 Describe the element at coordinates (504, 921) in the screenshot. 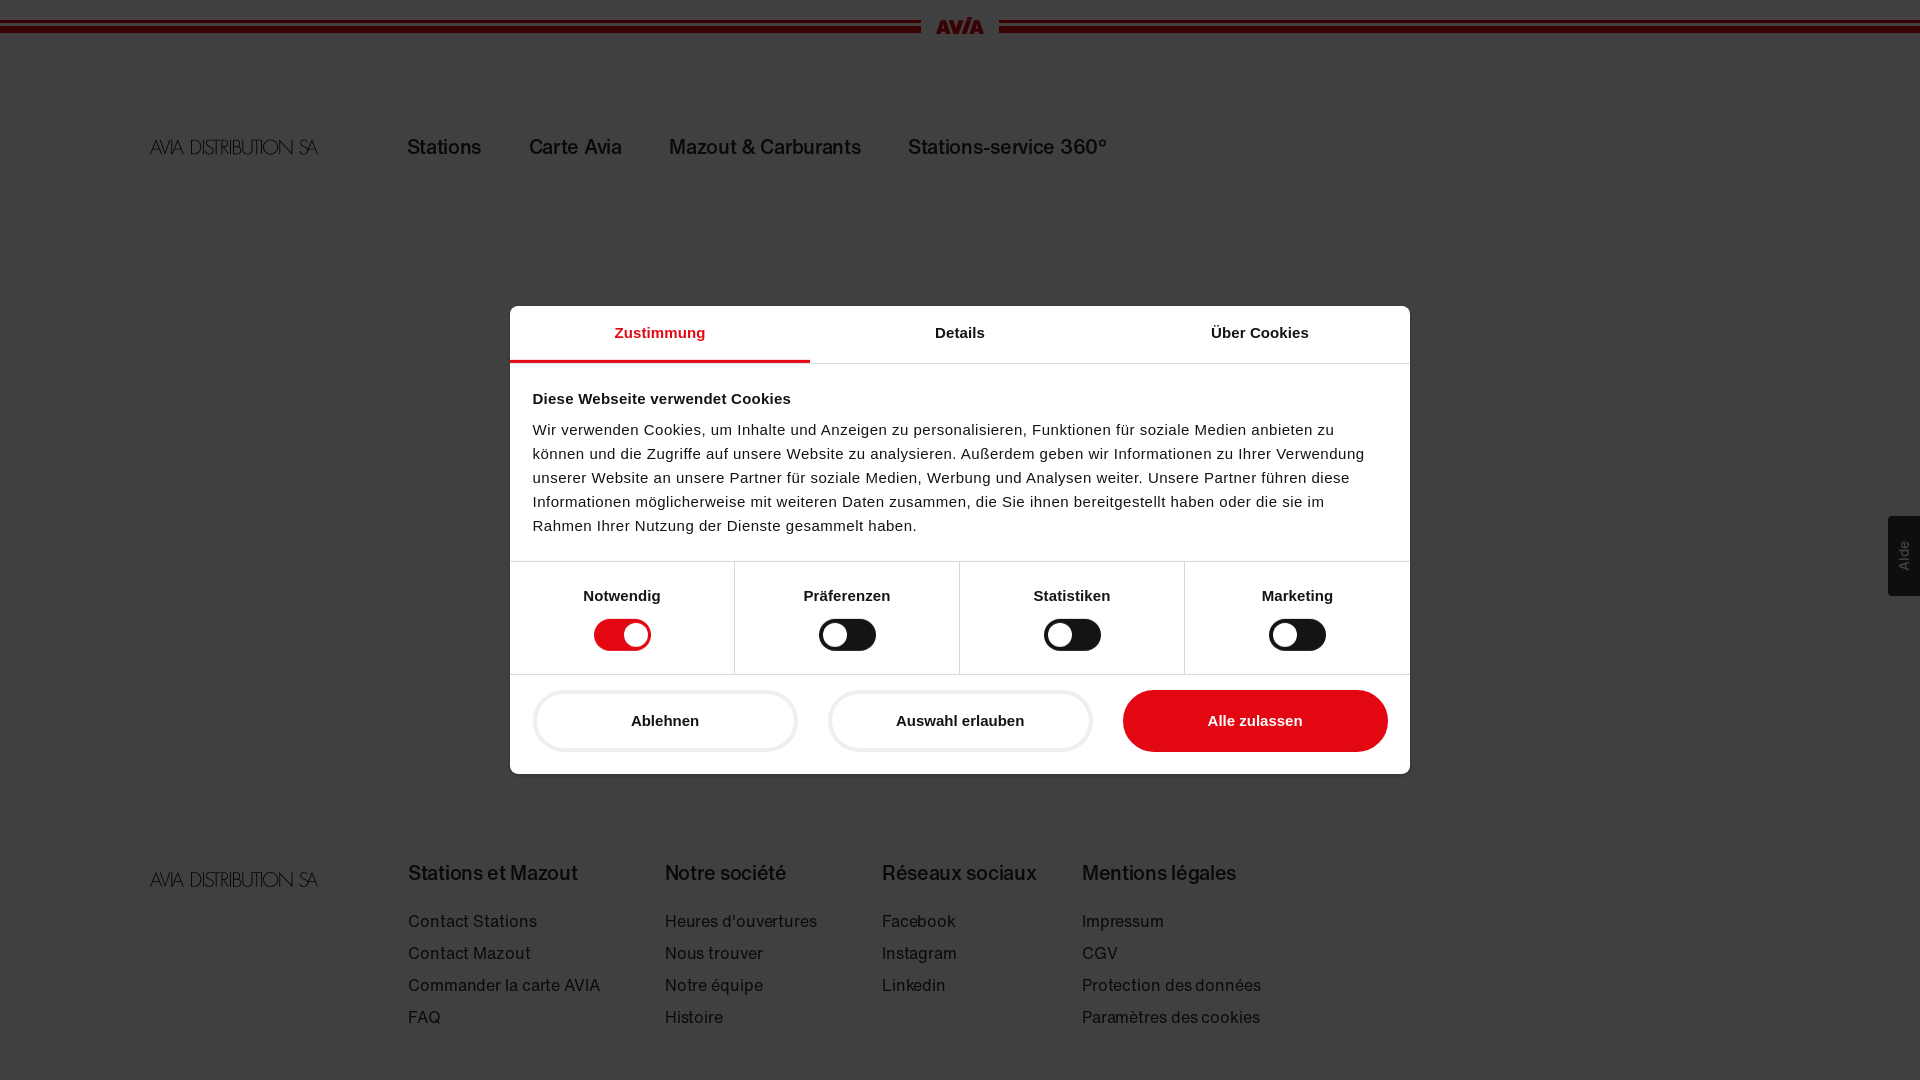

I see `Contact Stations` at that location.